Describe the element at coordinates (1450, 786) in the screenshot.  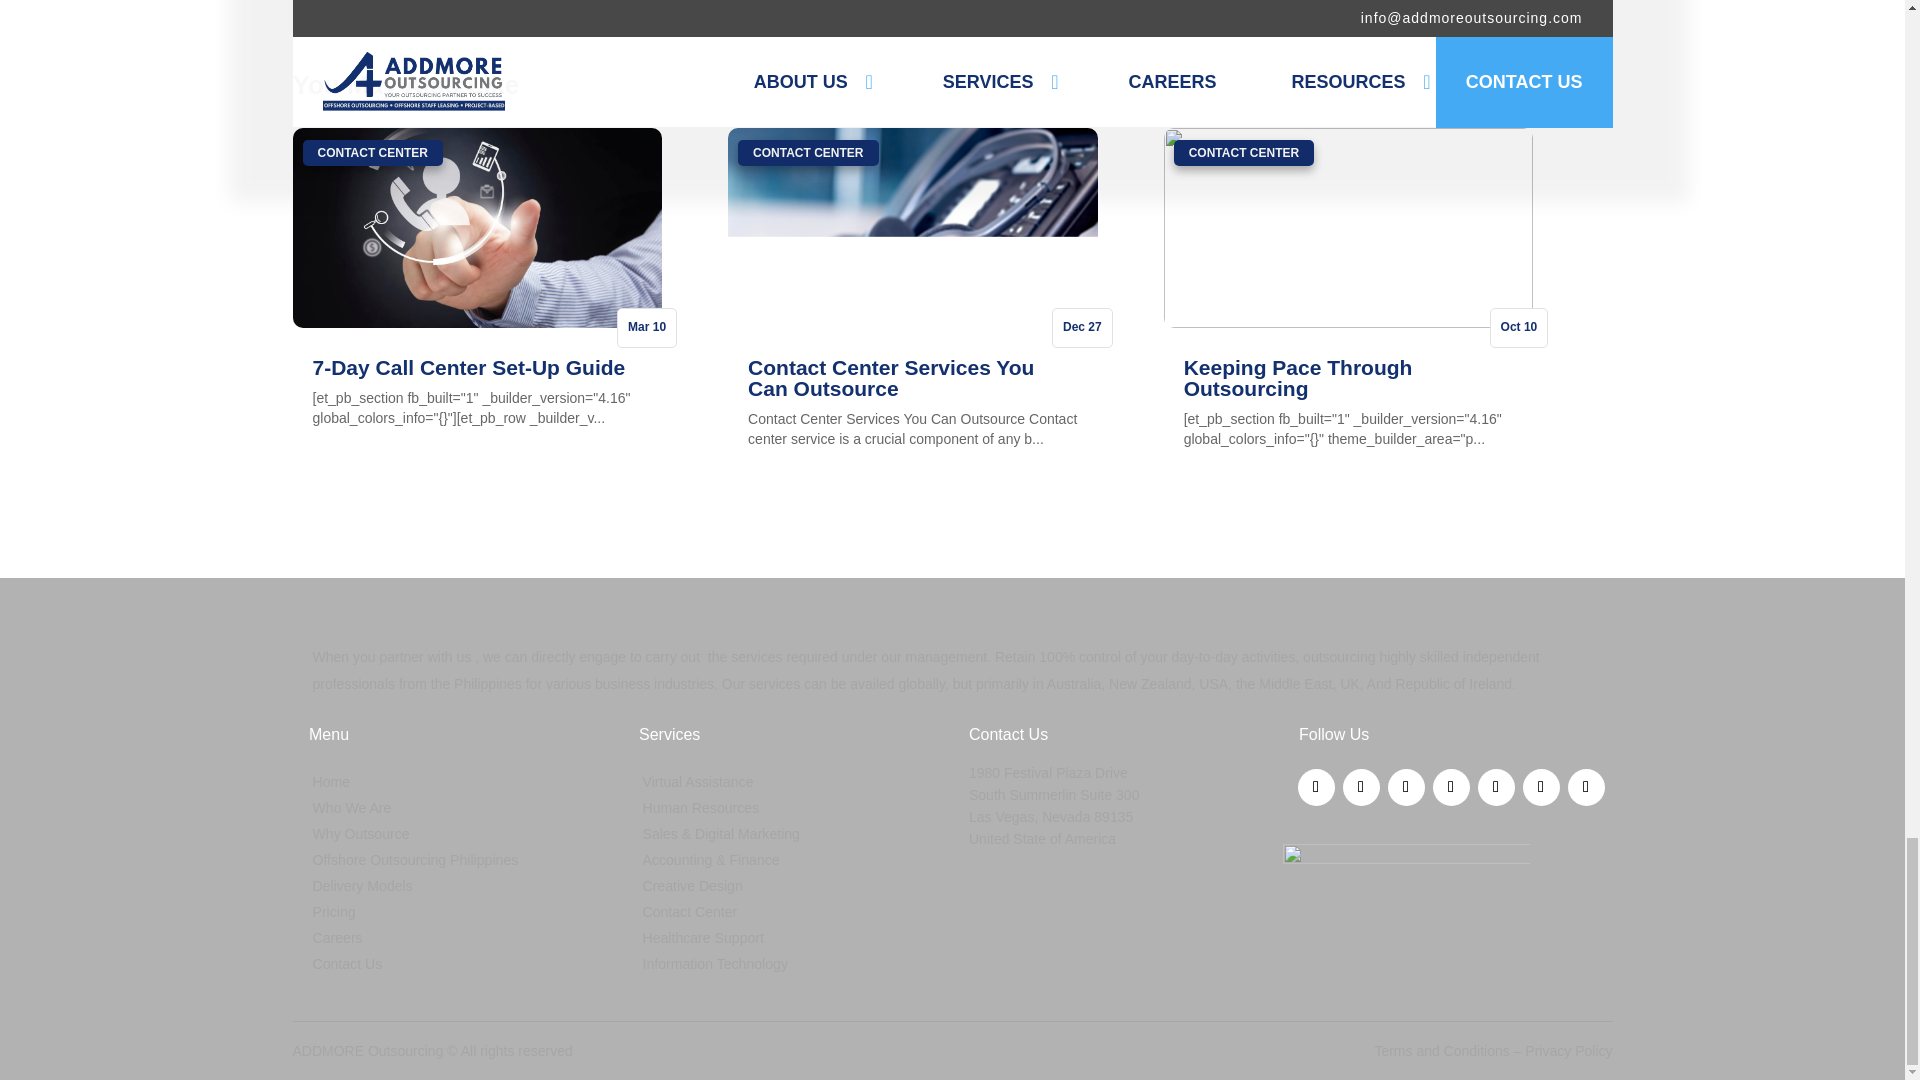
I see `Follow on Instagram` at that location.